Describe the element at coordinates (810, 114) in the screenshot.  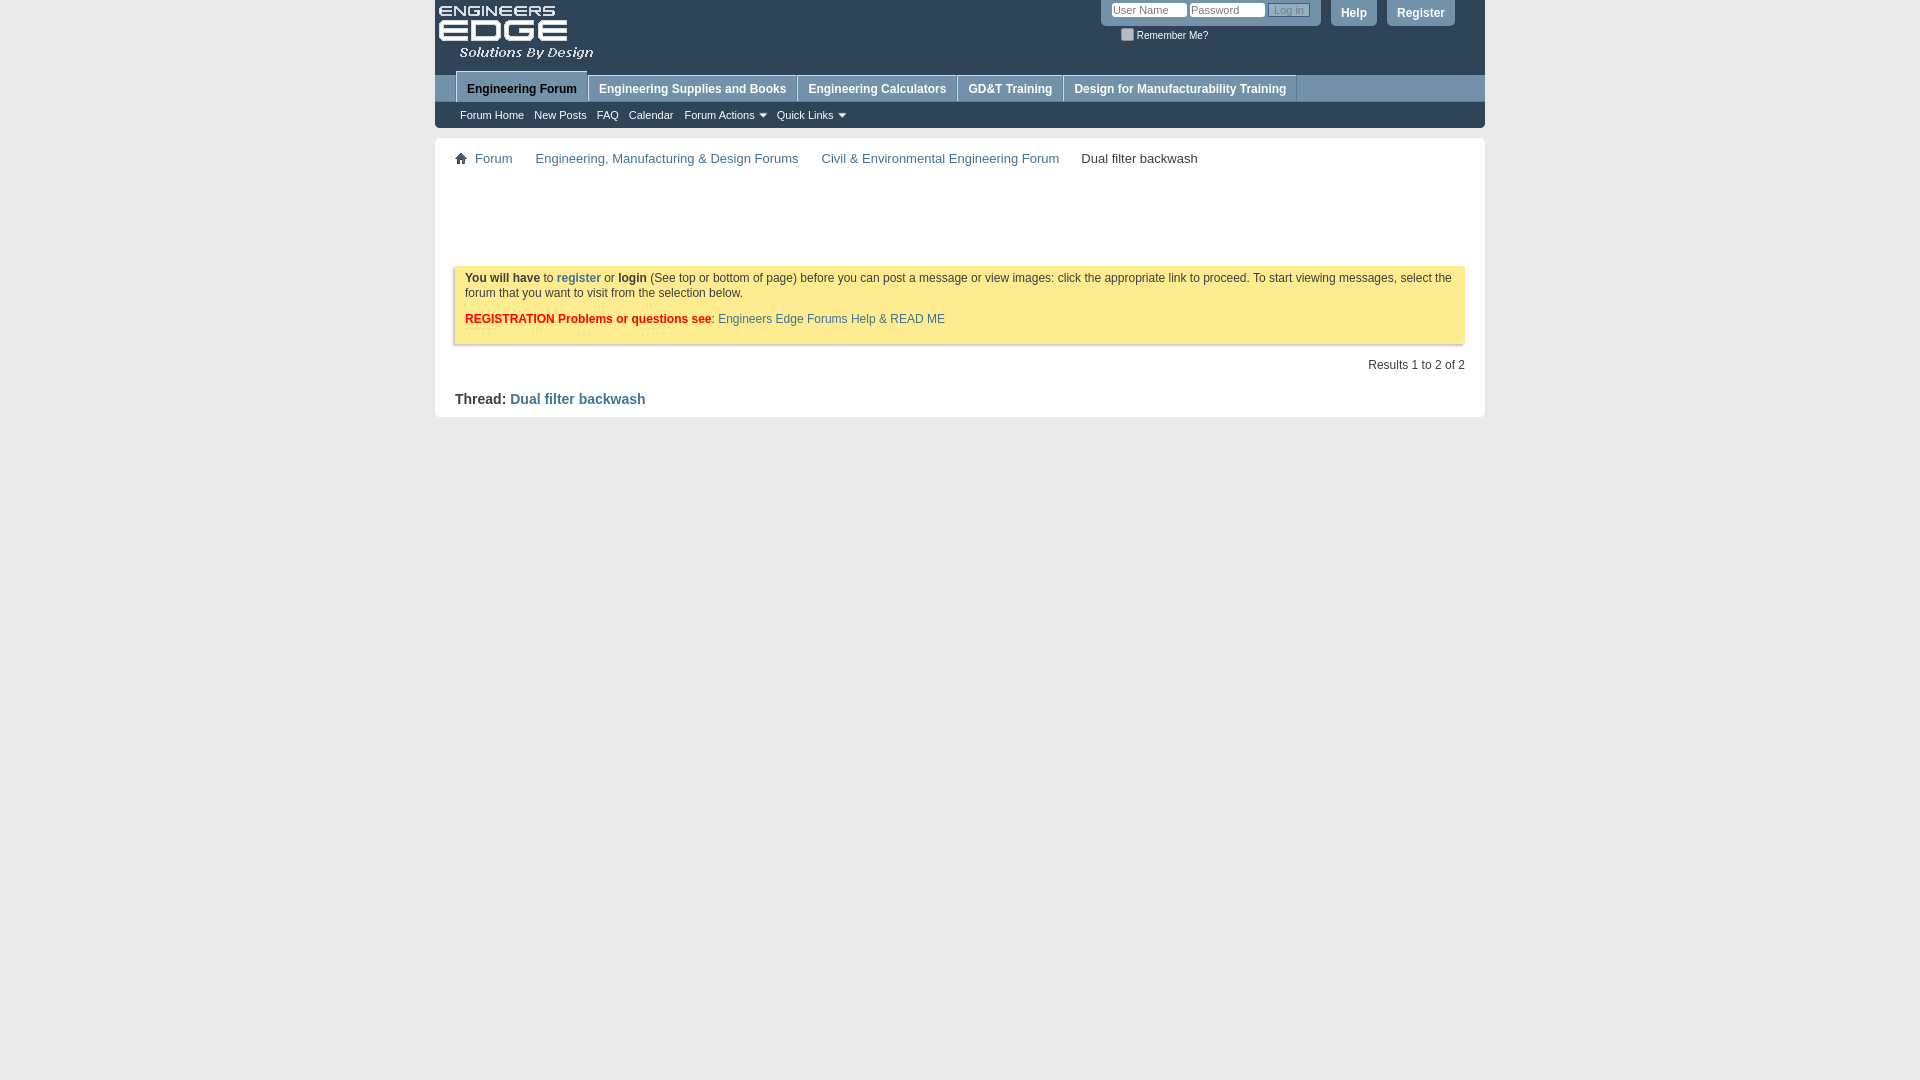
I see `Quick Links` at that location.